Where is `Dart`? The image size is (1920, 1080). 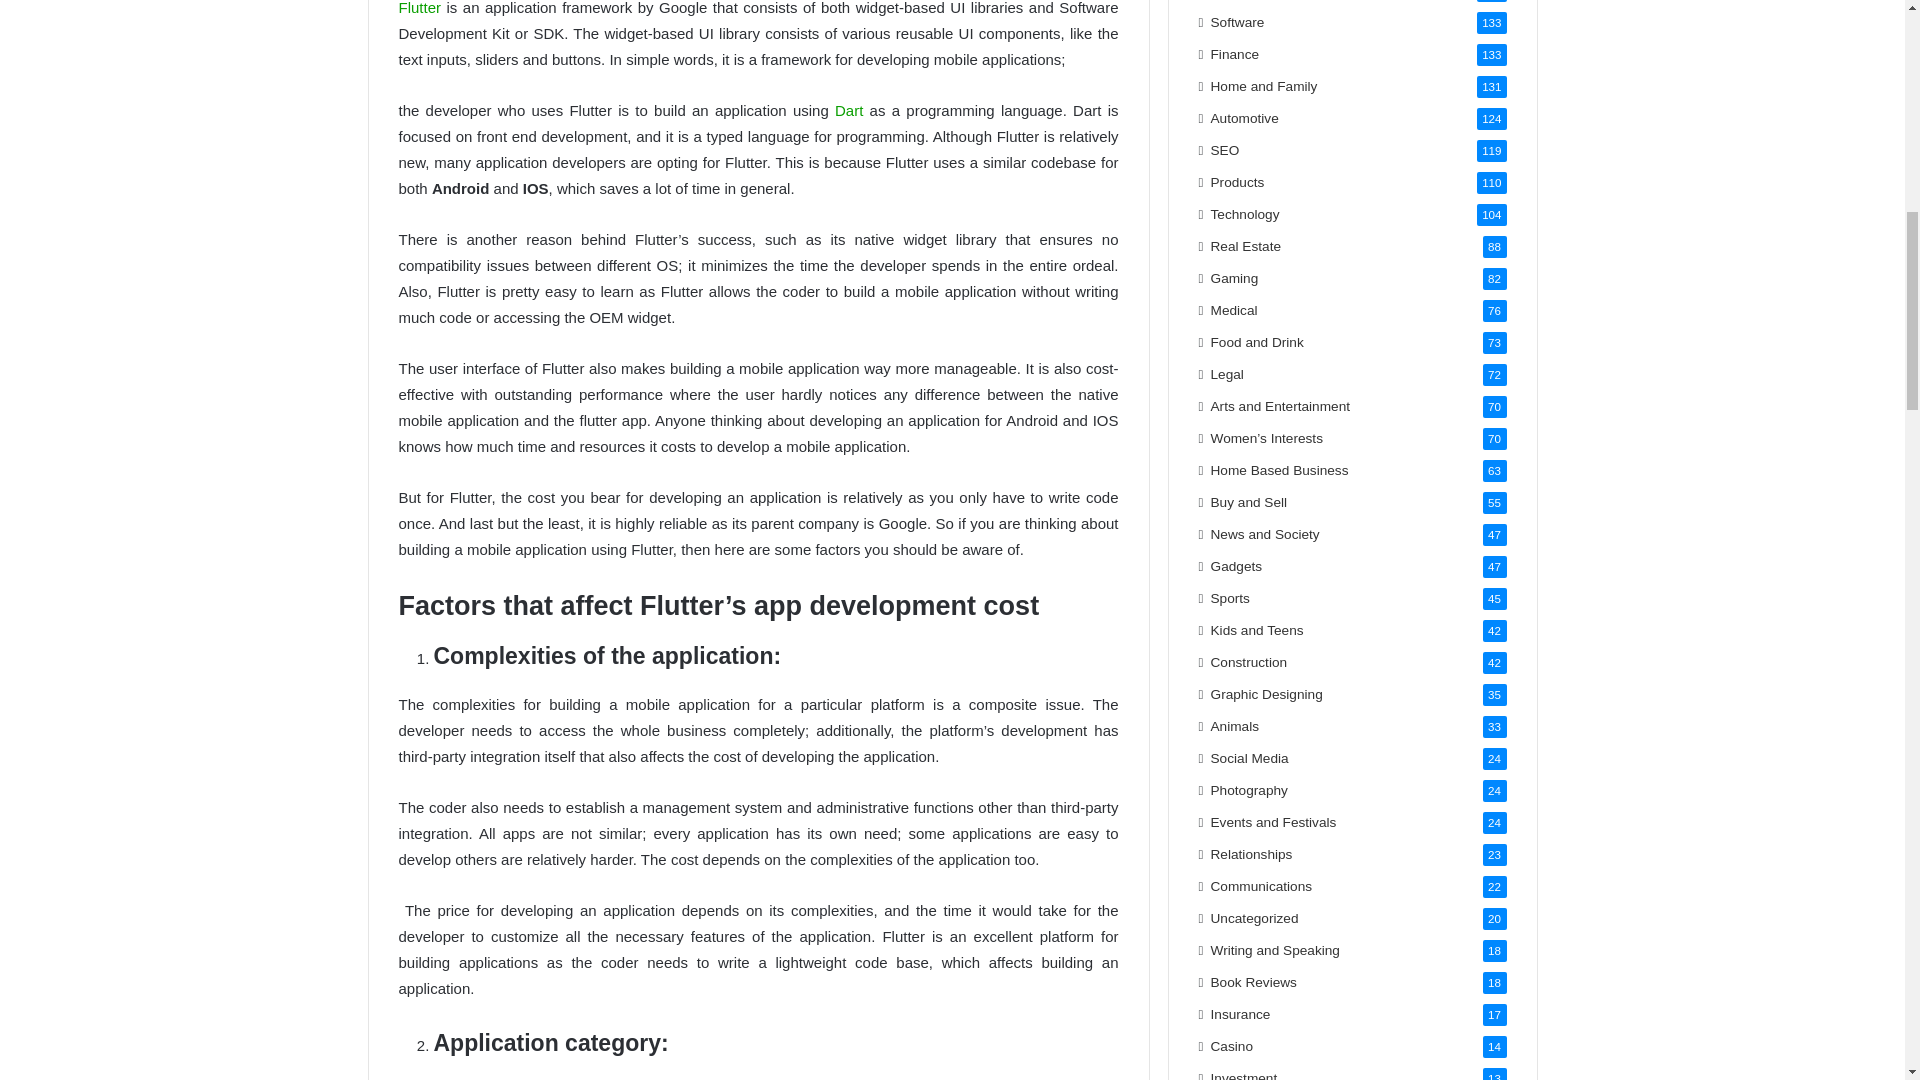
Dart is located at coordinates (848, 110).